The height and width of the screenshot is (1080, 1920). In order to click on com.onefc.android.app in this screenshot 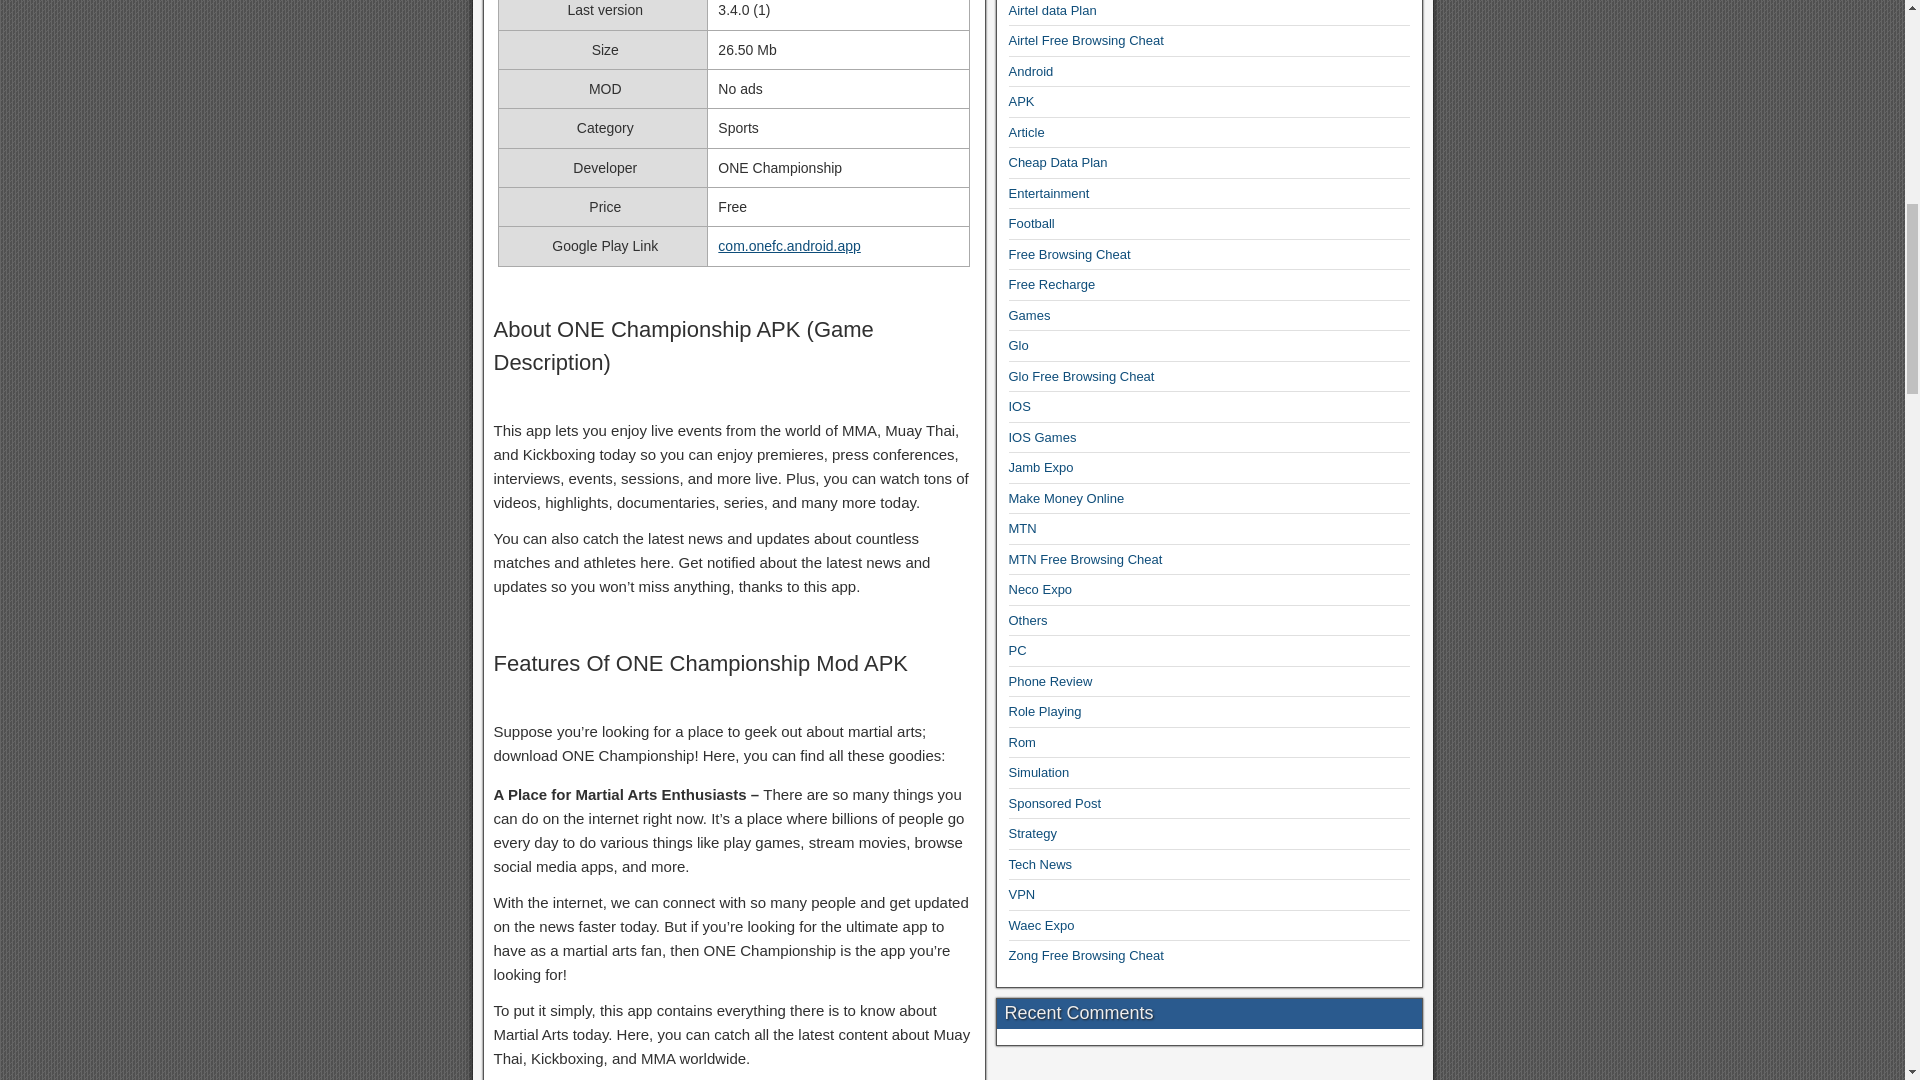, I will do `click(789, 245)`.